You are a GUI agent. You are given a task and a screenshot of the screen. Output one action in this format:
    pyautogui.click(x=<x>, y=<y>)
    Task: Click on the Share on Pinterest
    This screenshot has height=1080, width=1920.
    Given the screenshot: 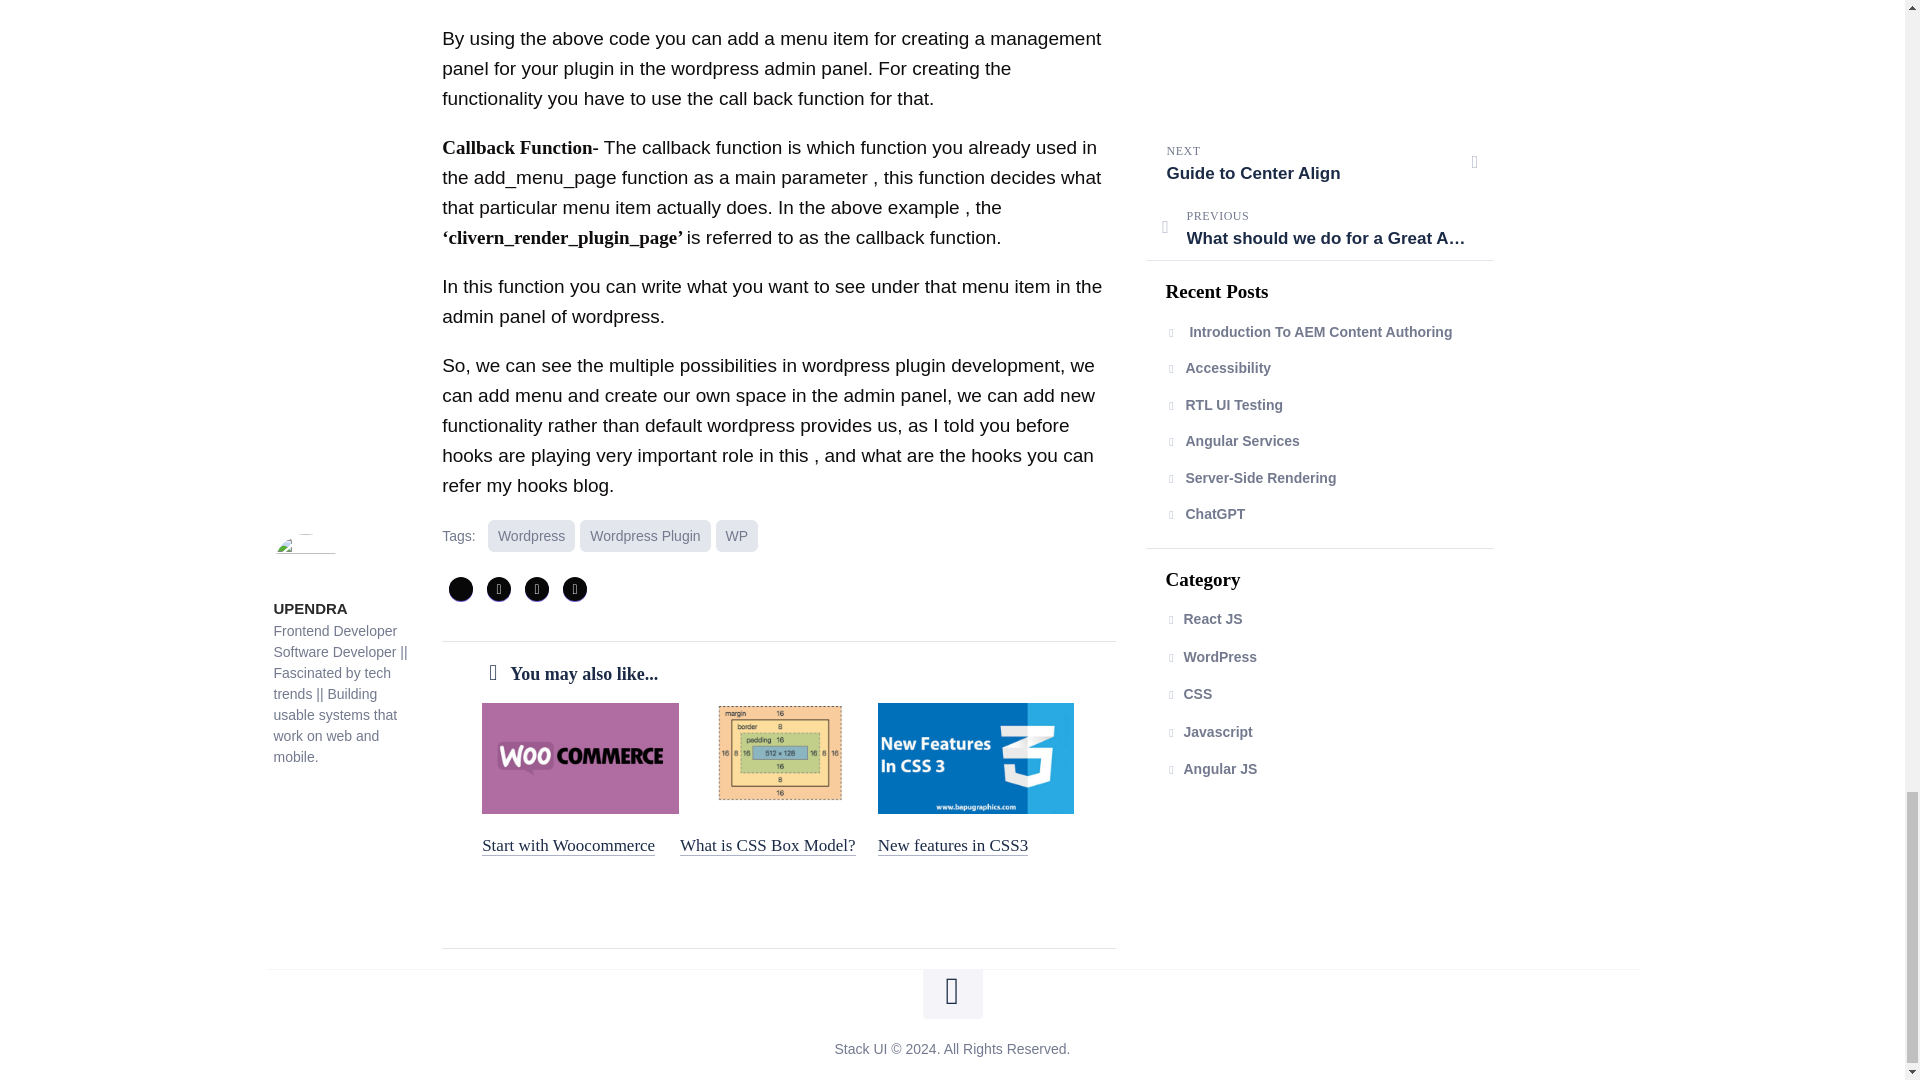 What is the action you would take?
    pyautogui.click(x=536, y=588)
    